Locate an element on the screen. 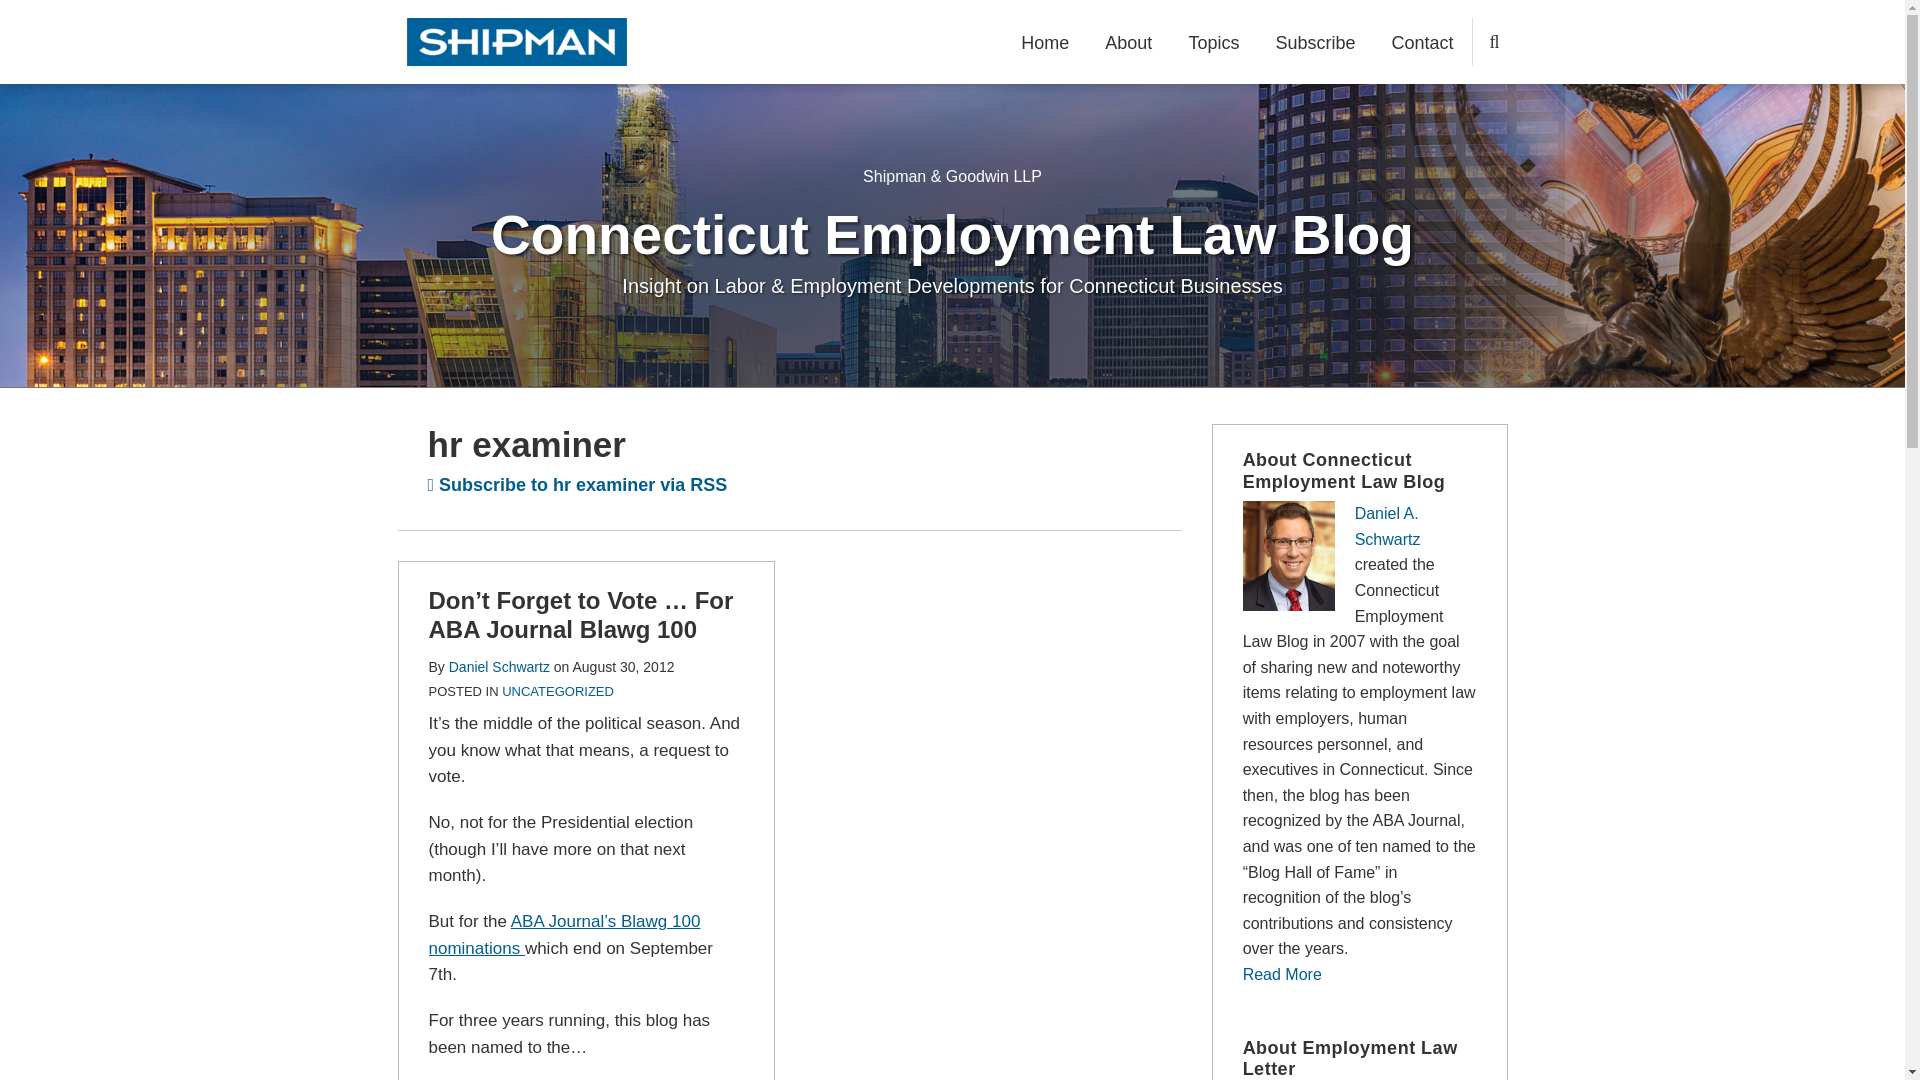  Home is located at coordinates (1045, 43).